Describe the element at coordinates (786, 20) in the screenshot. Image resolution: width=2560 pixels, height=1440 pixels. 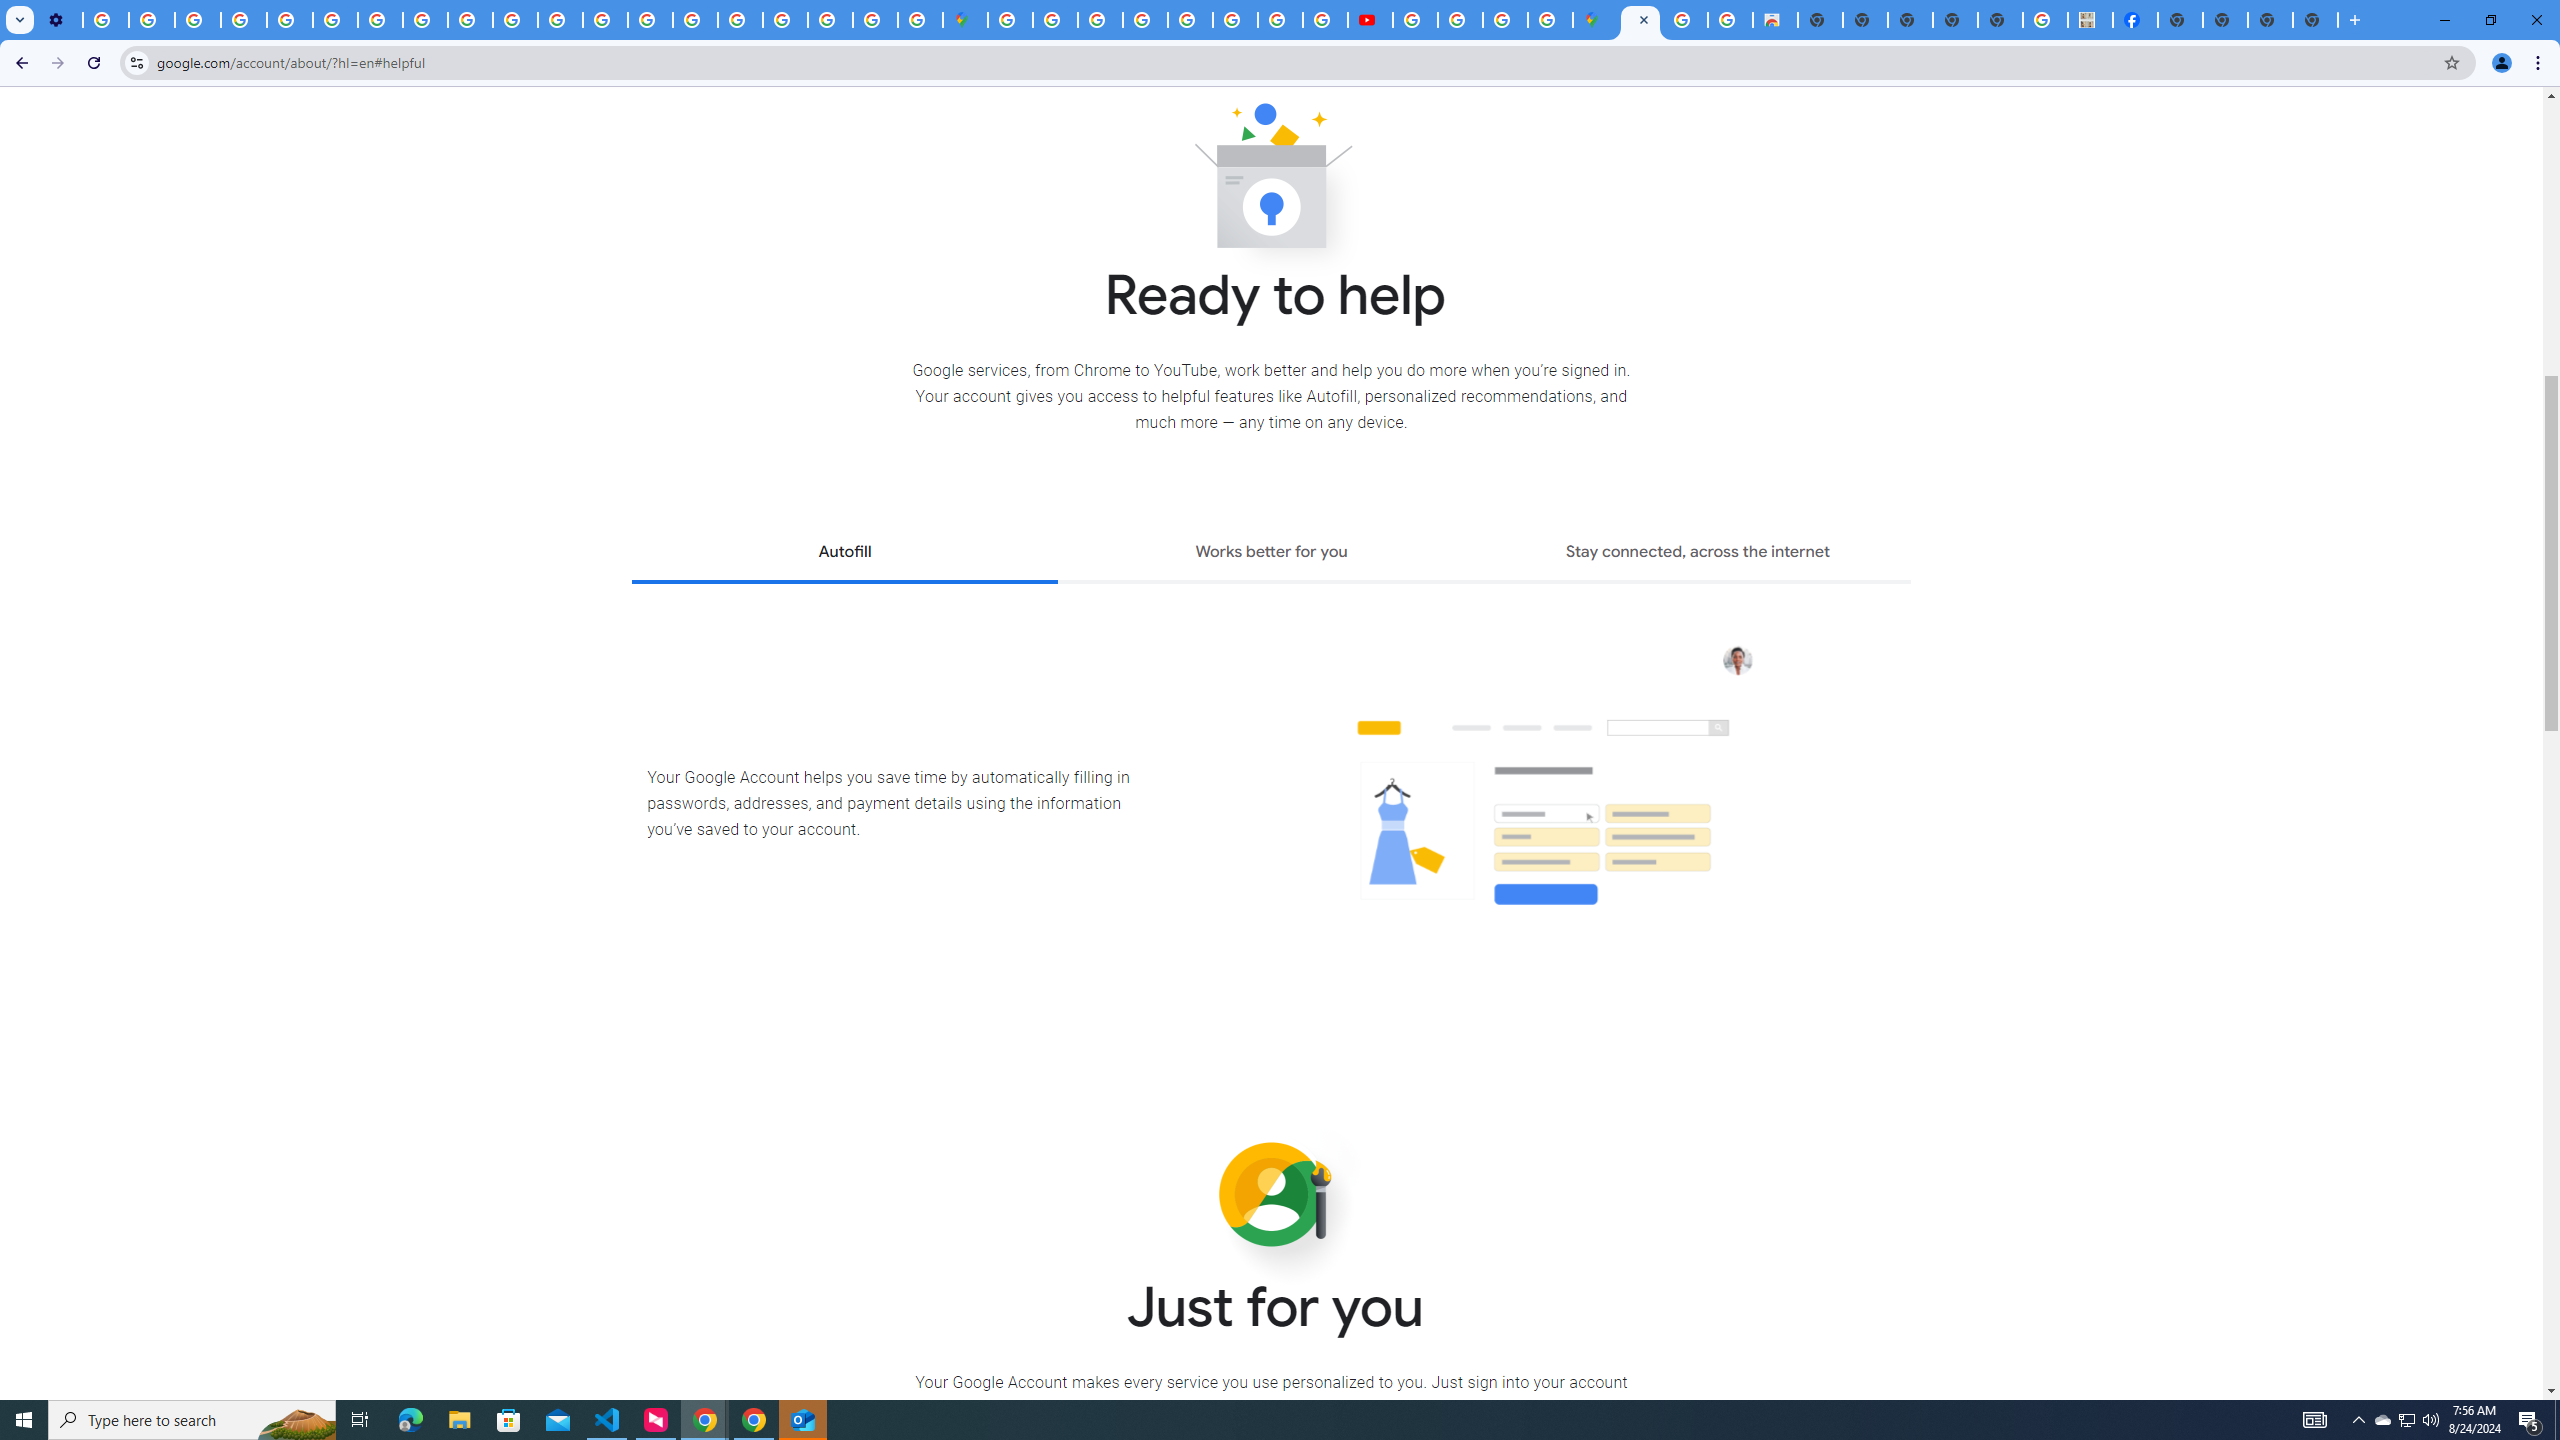
I see `Sign in - Google Accounts` at that location.